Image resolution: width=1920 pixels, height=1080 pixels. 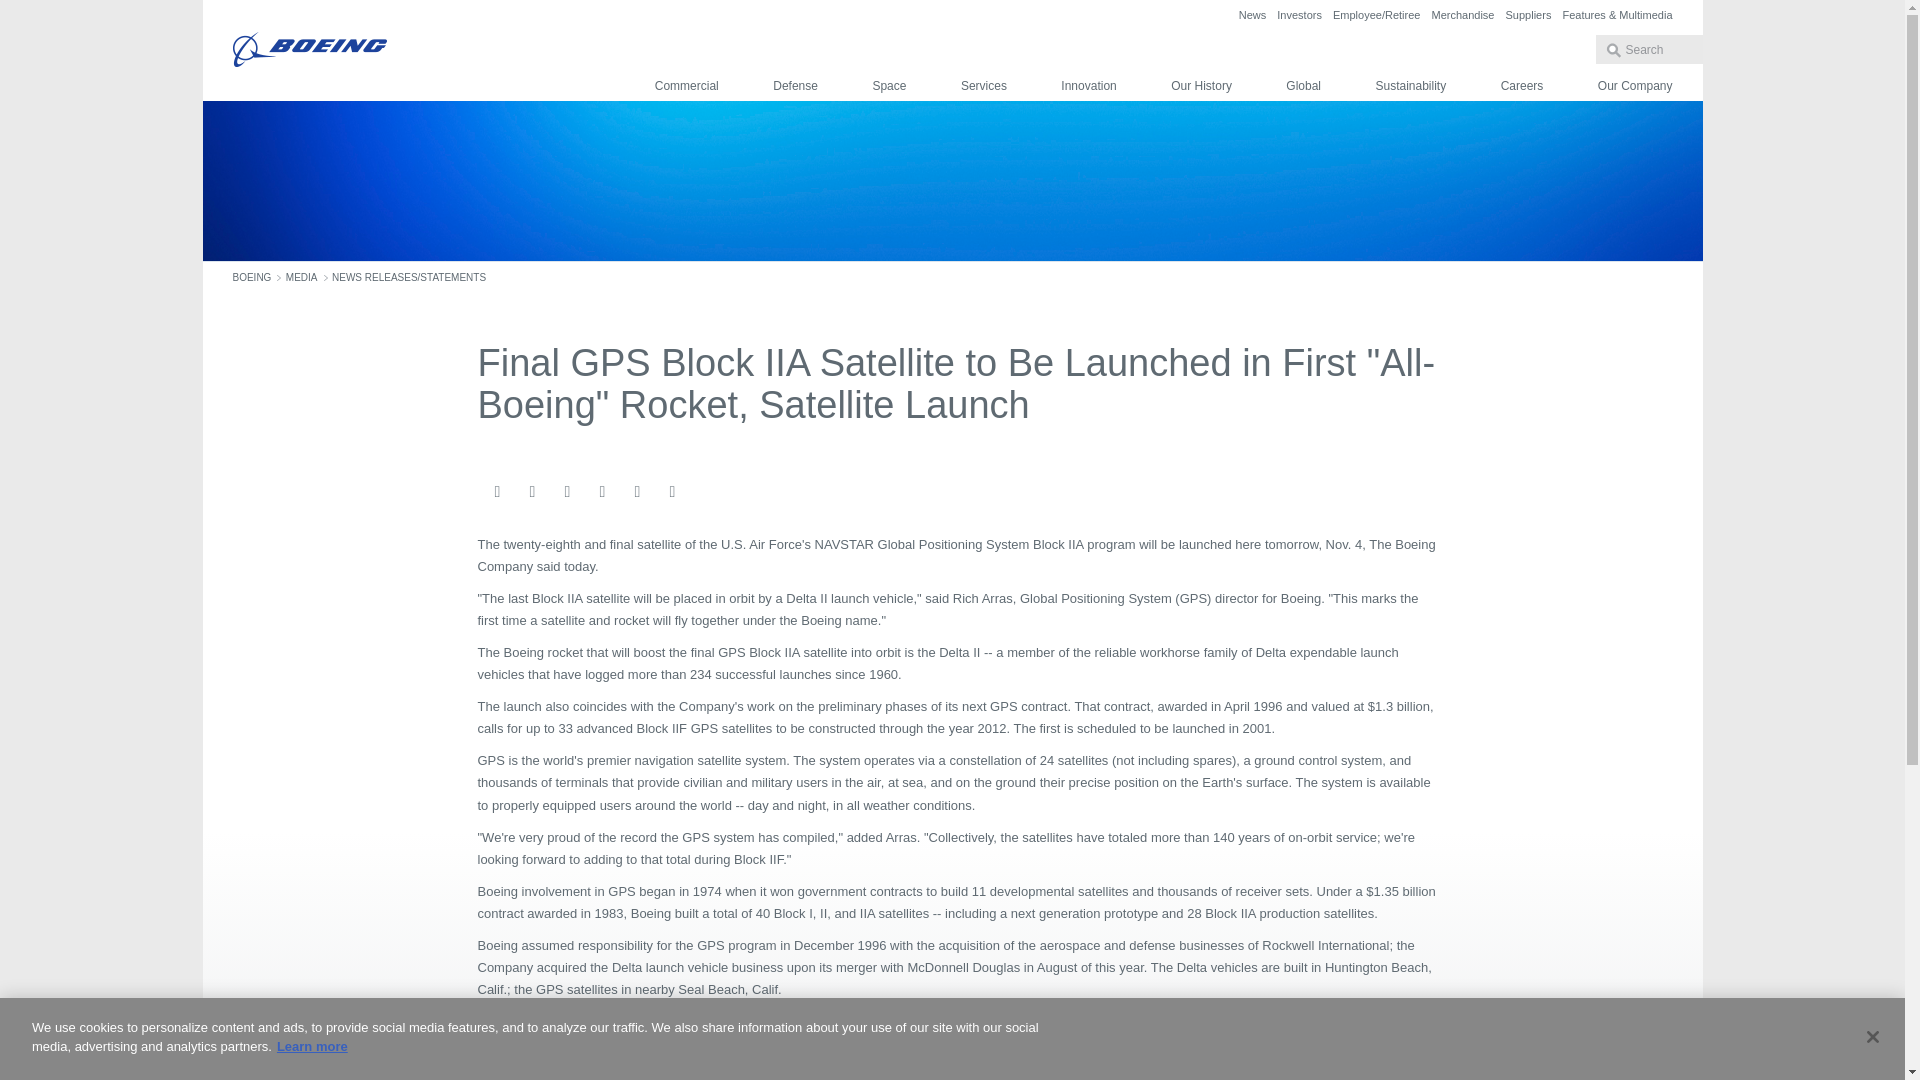 What do you see at coordinates (1528, 14) in the screenshot?
I see `Suppliers` at bounding box center [1528, 14].